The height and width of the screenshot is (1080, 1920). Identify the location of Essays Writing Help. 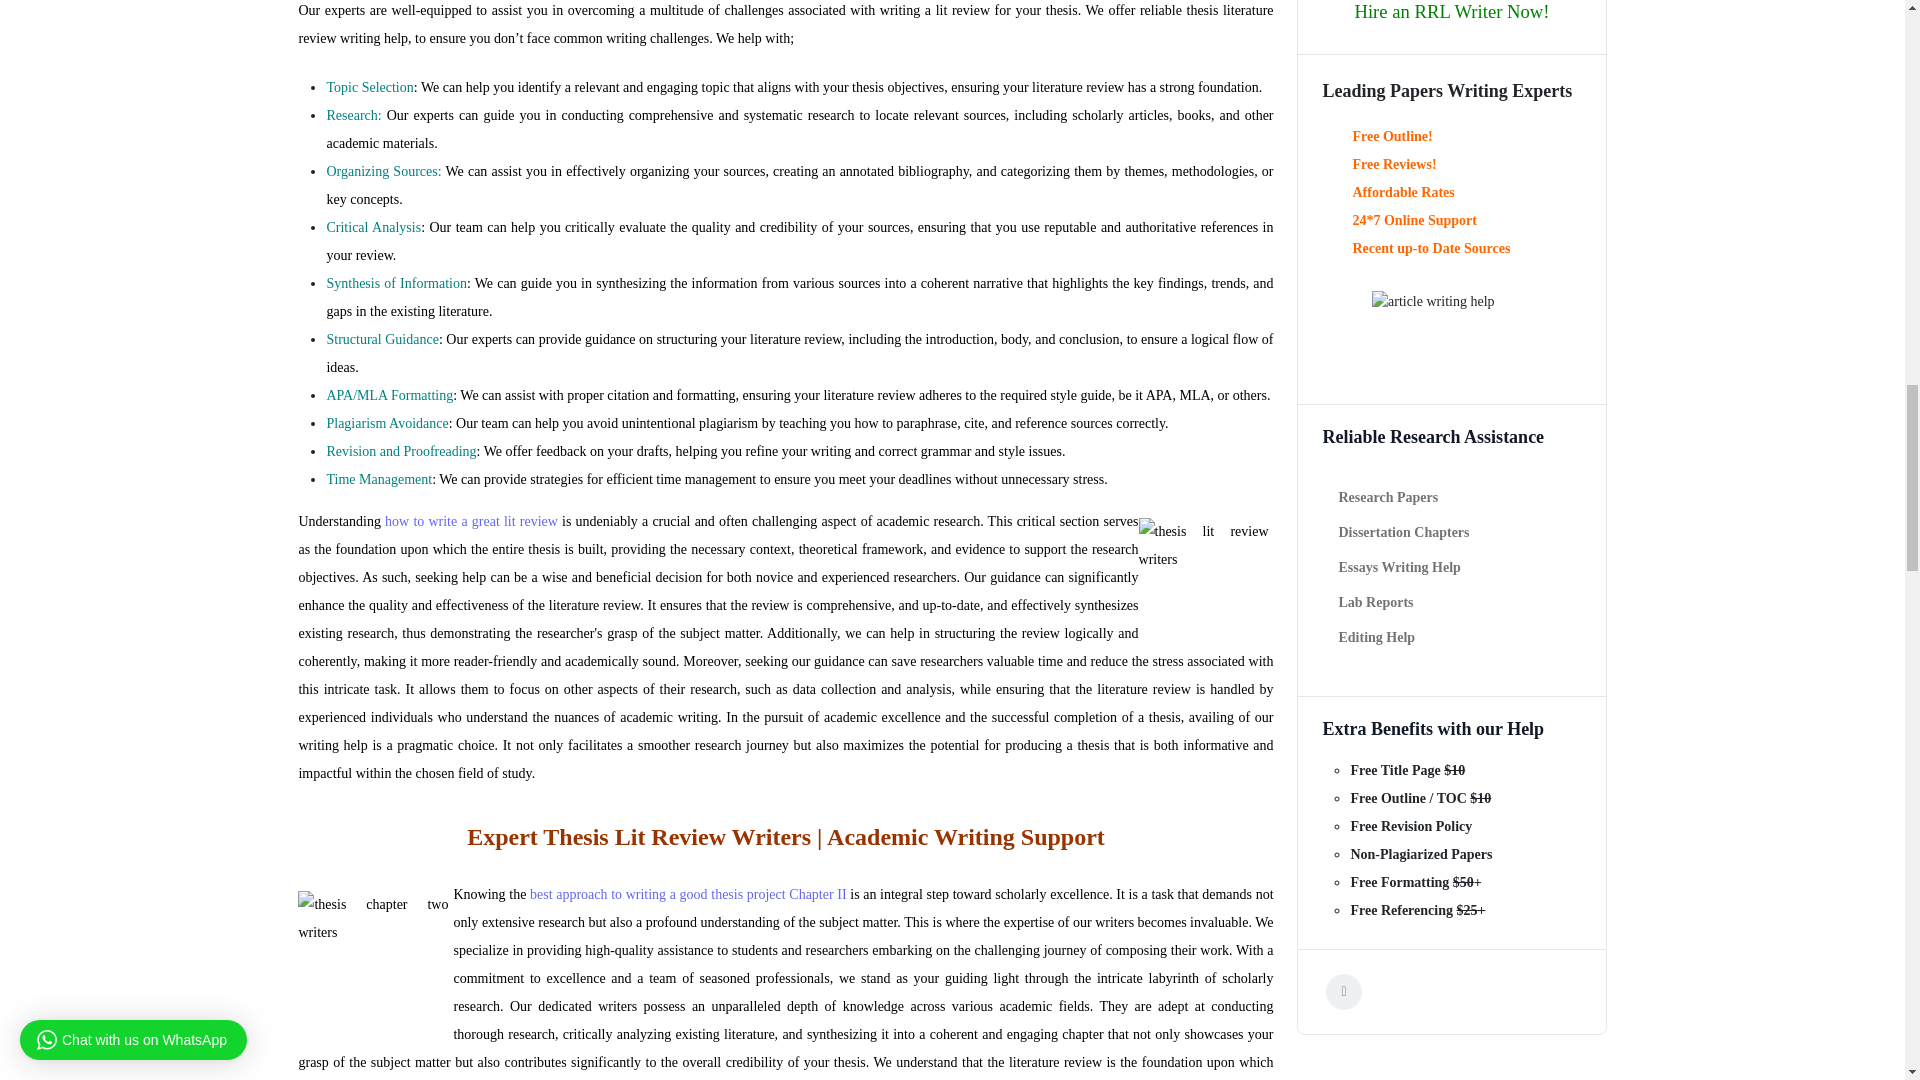
(1403, 568).